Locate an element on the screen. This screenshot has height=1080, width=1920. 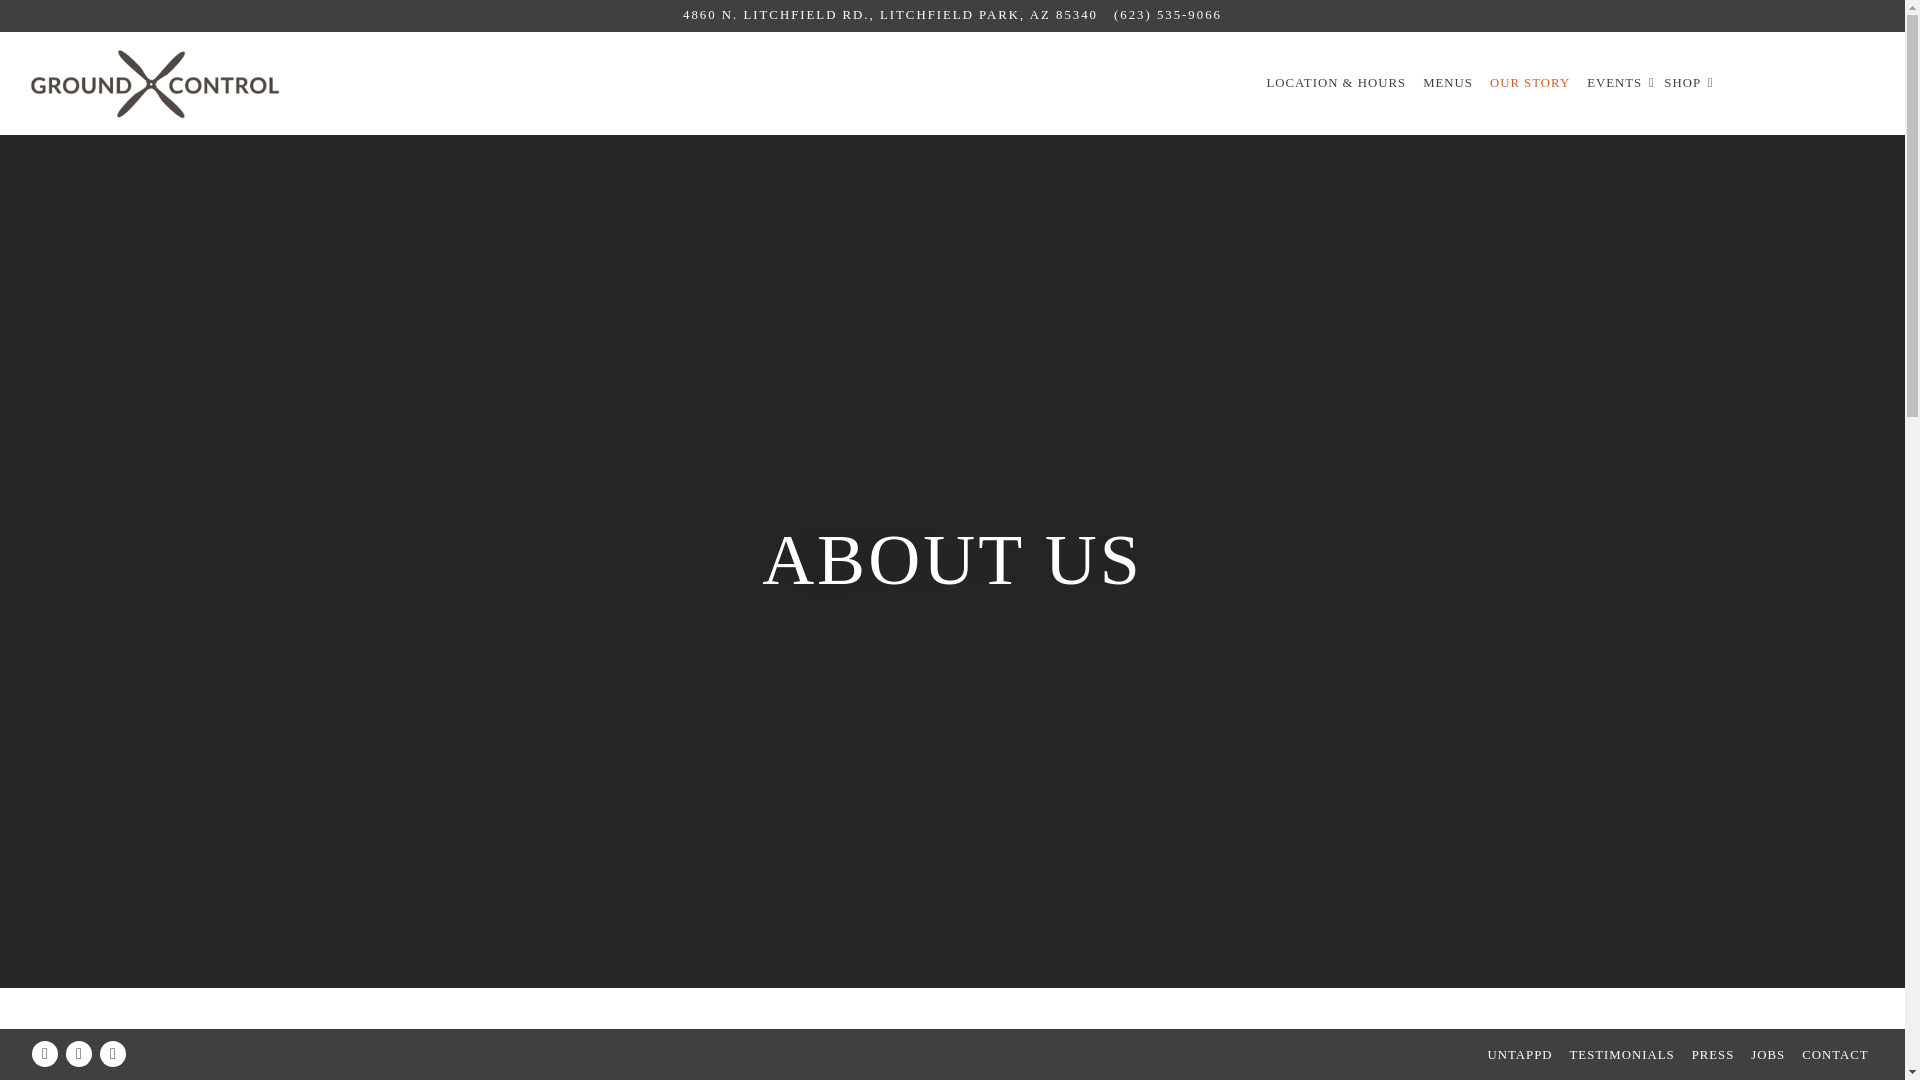
Facebook is located at coordinates (44, 1054).